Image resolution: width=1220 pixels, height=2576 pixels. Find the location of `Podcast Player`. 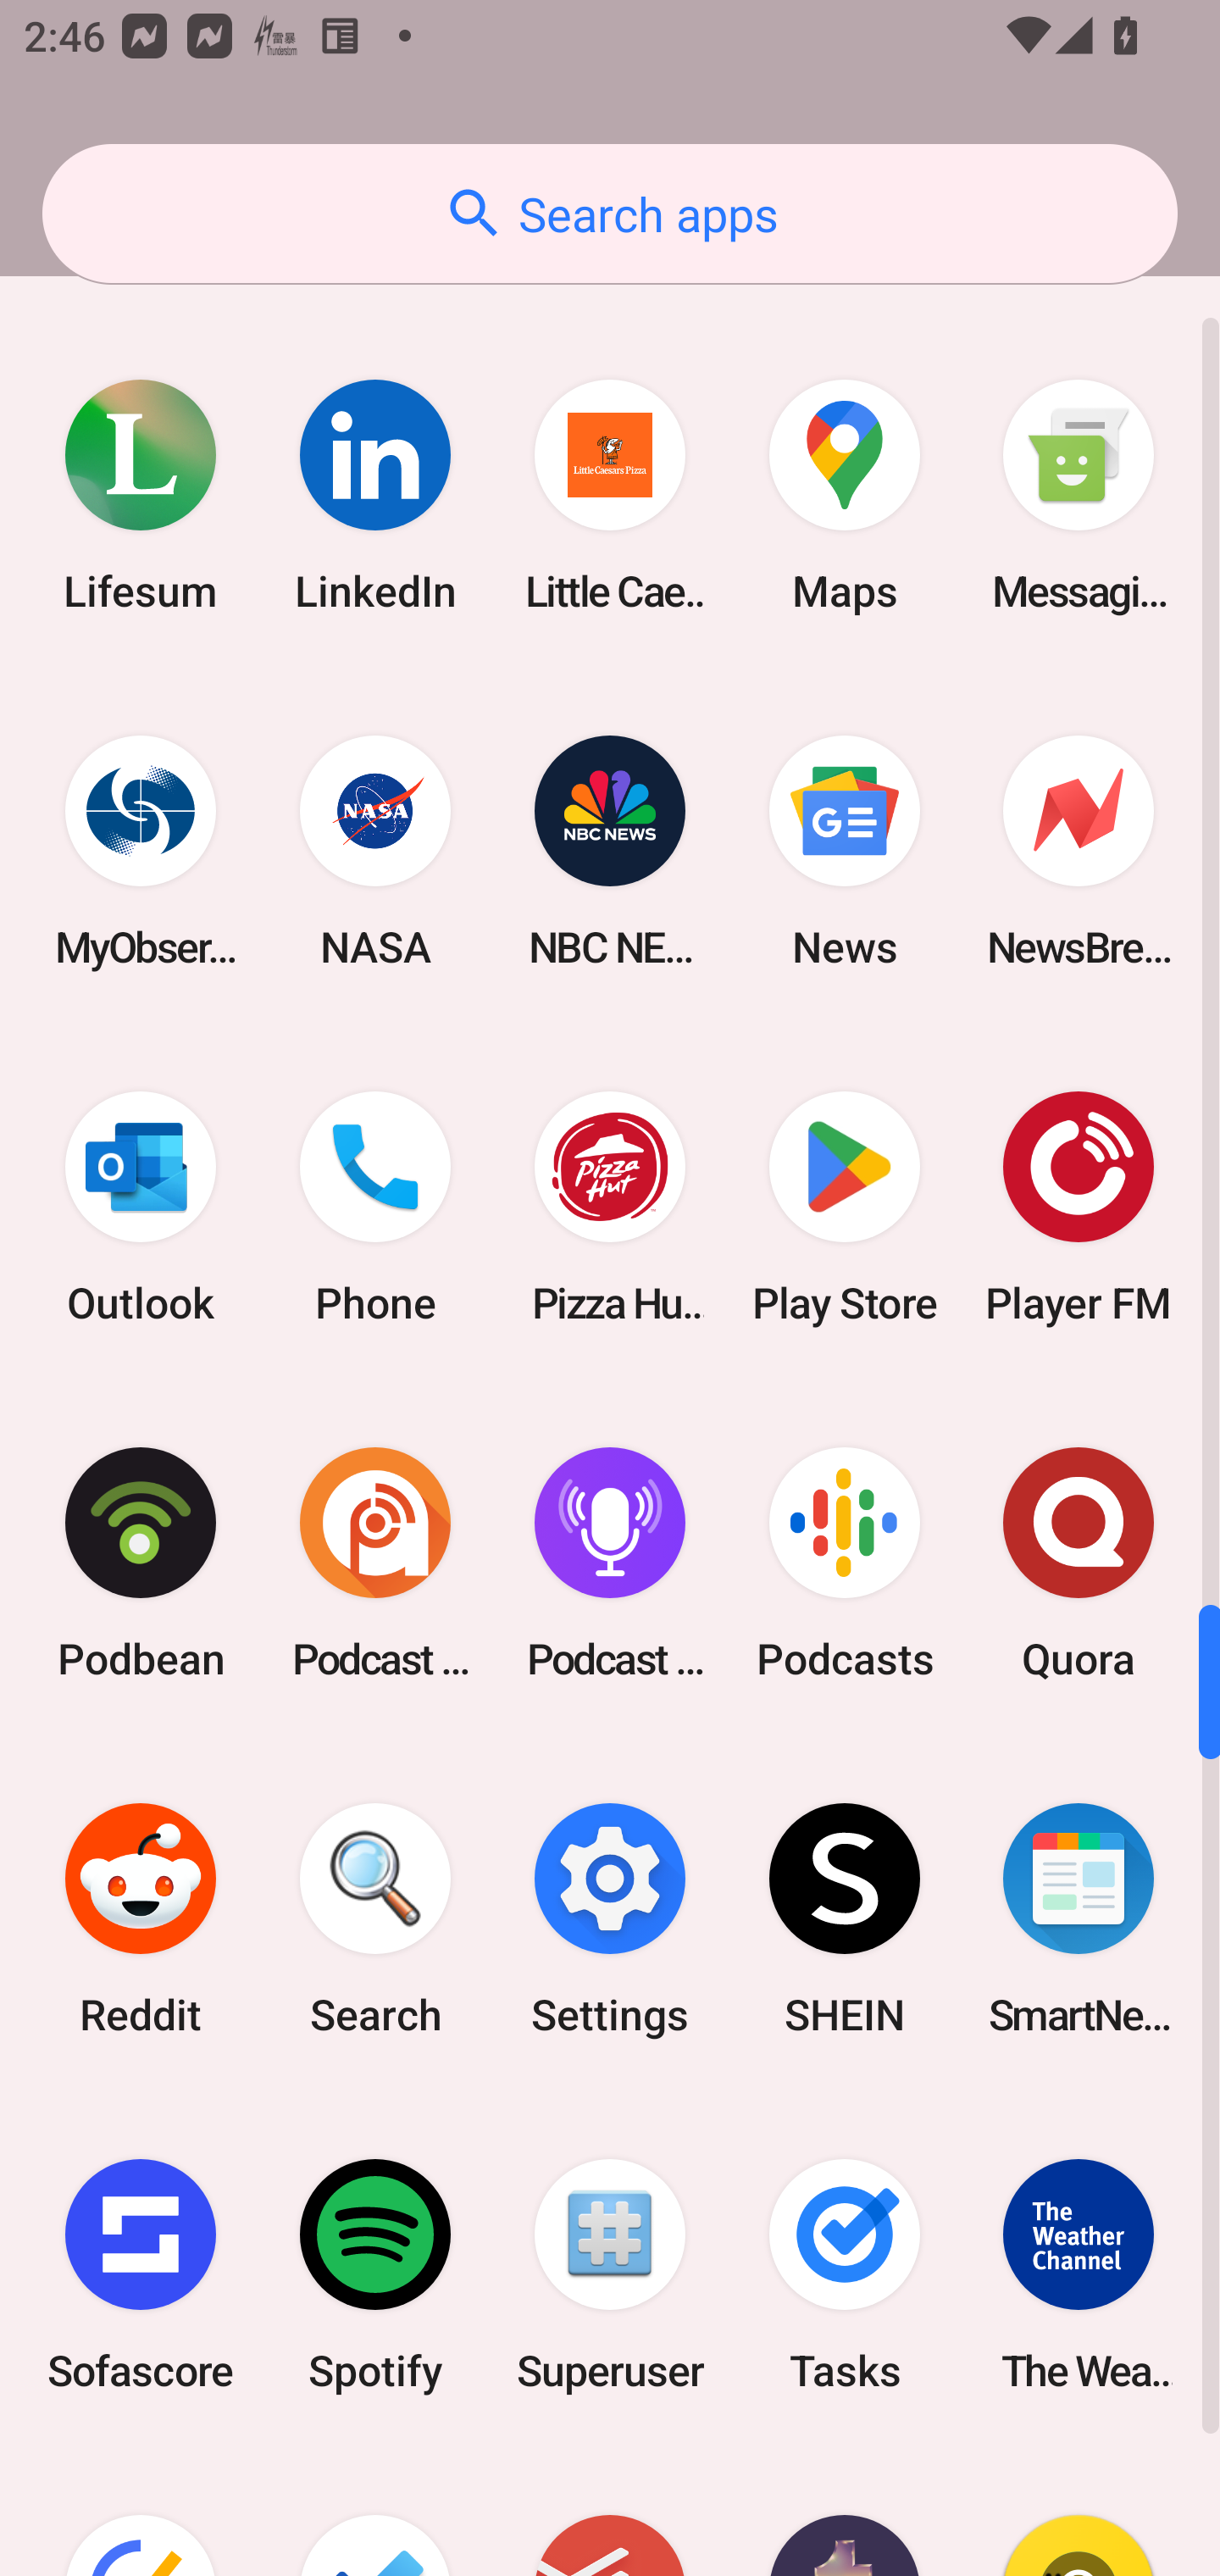

Podcast Player is located at coordinates (610, 1563).